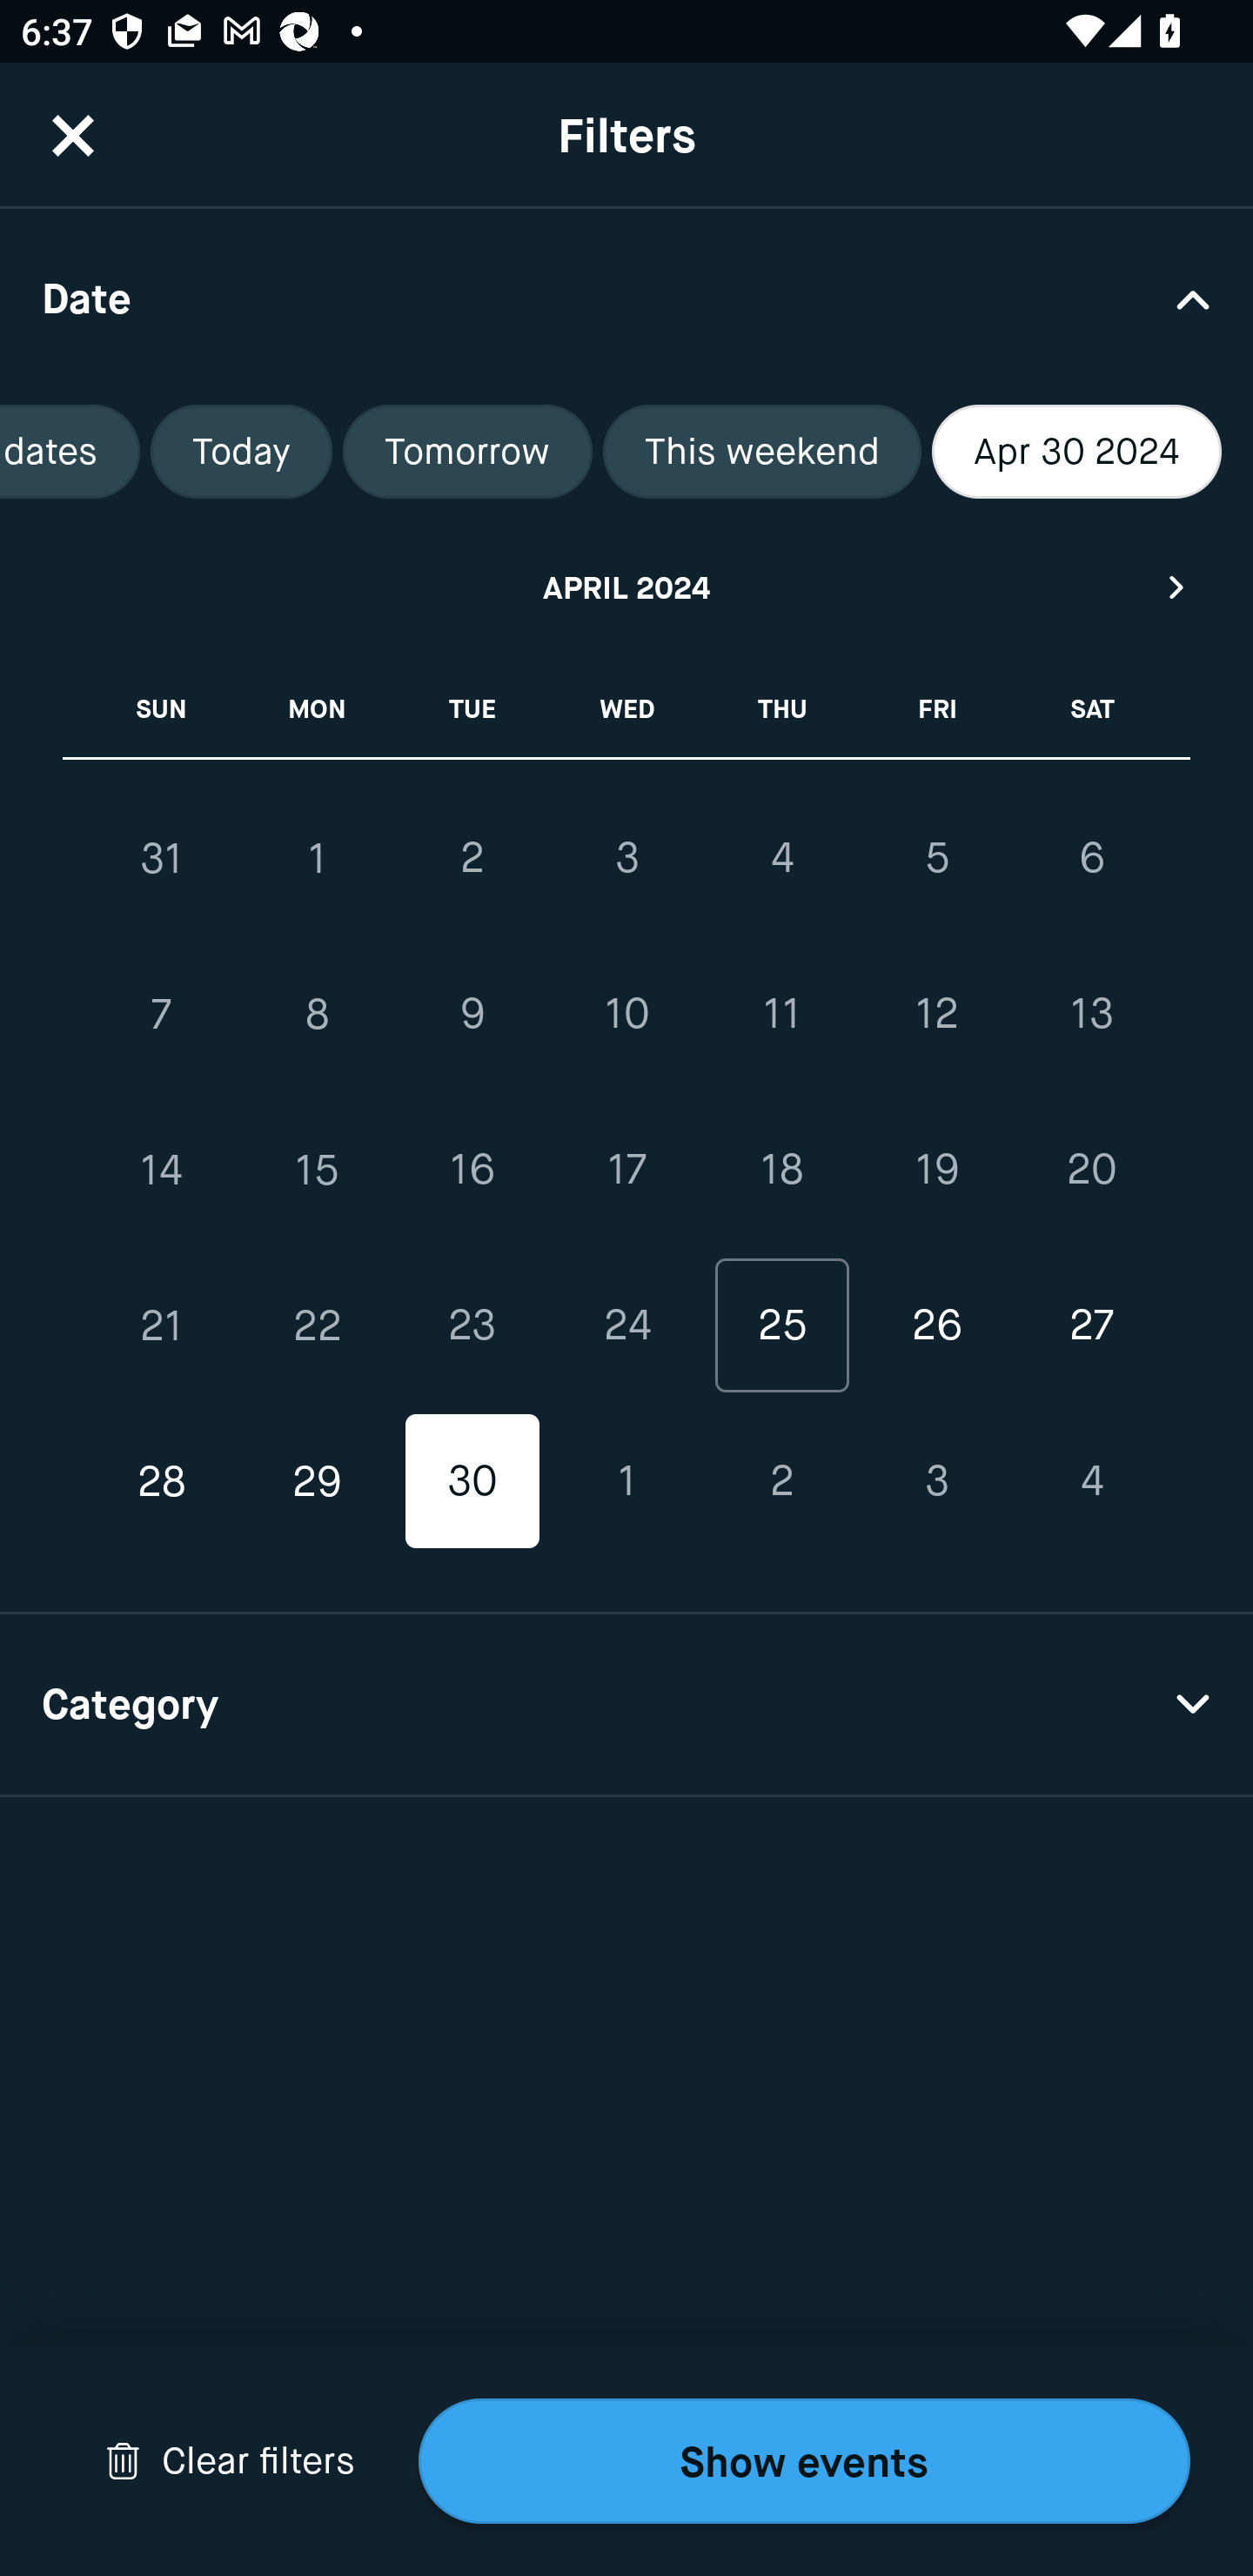 This screenshot has height=2576, width=1253. What do you see at coordinates (936, 1015) in the screenshot?
I see `12` at bounding box center [936, 1015].